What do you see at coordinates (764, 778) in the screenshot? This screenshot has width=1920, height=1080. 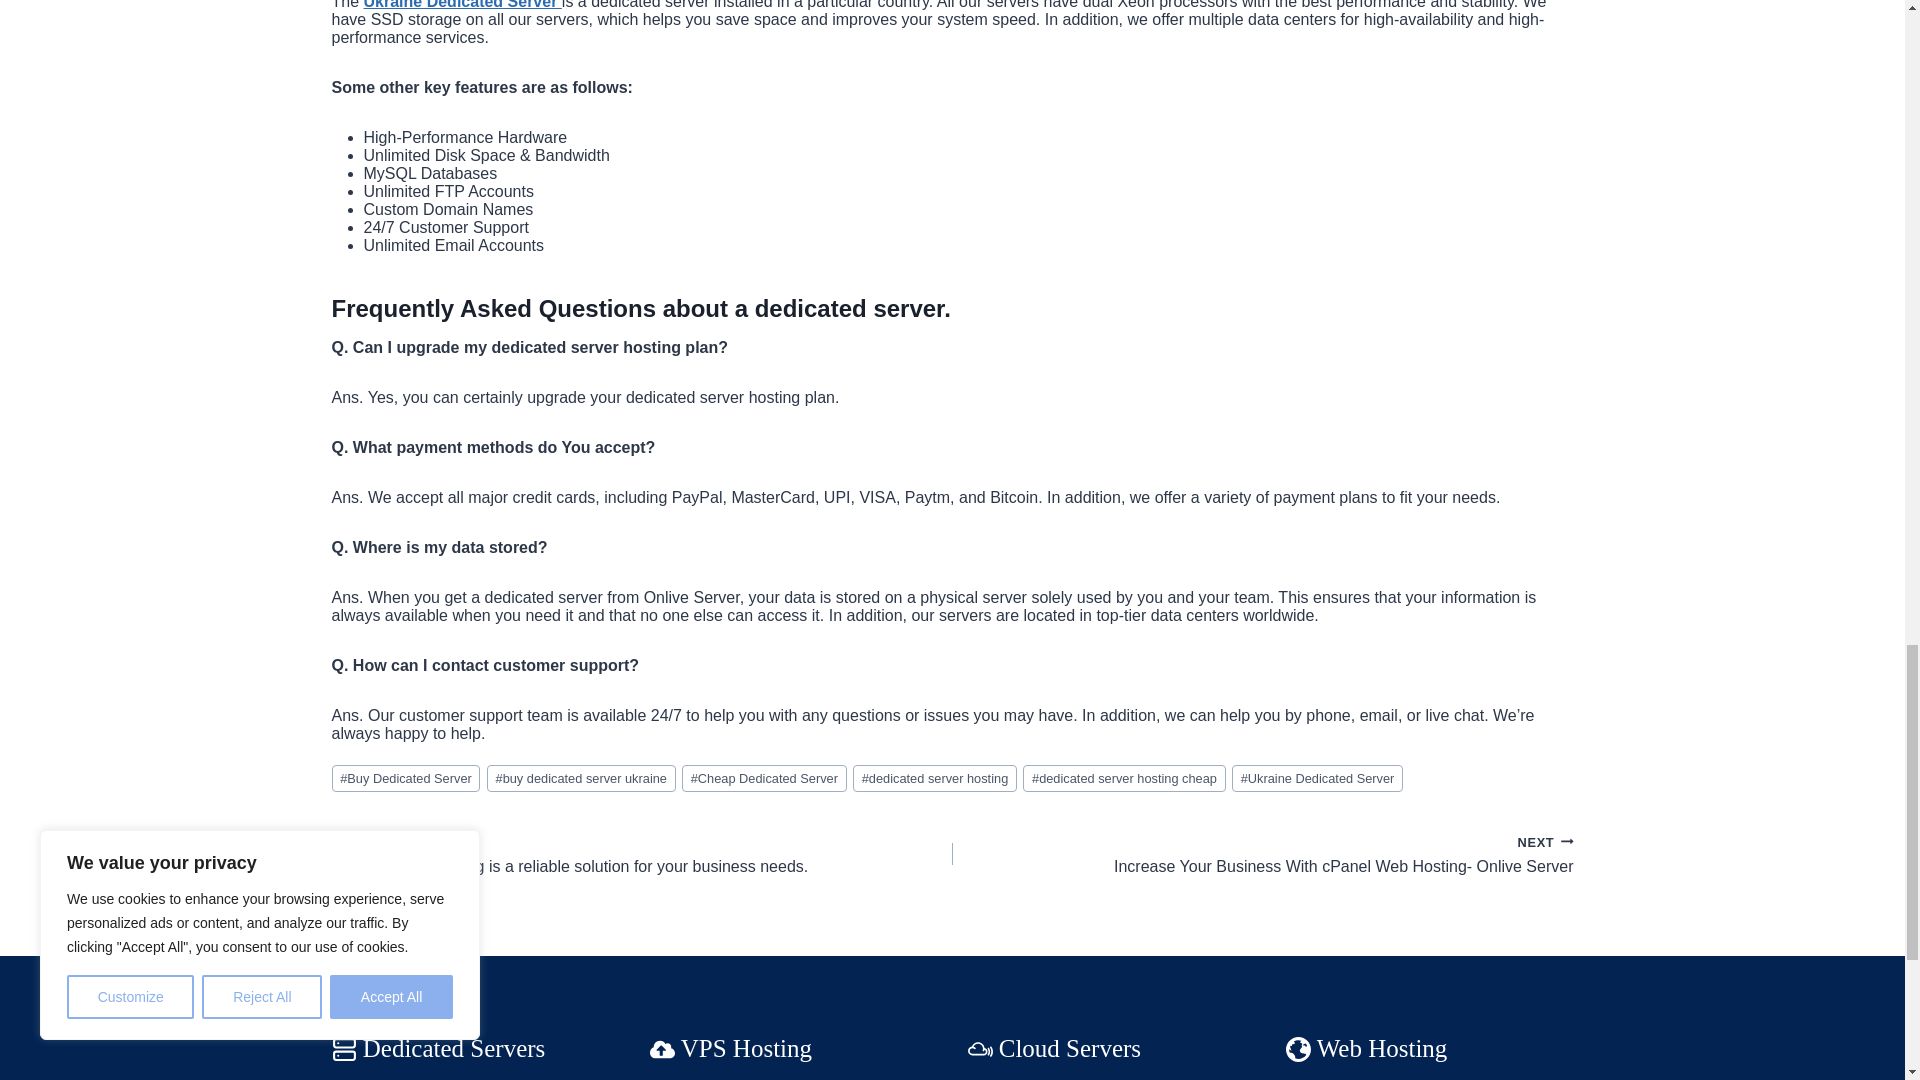 I see `Cheap Dedicated Server` at bounding box center [764, 778].